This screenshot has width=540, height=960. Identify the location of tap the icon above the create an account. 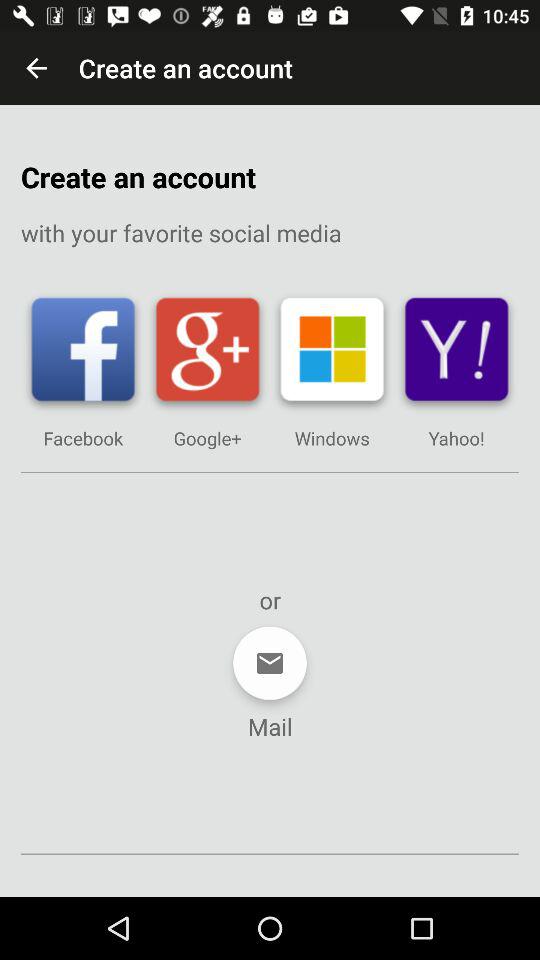
(36, 68).